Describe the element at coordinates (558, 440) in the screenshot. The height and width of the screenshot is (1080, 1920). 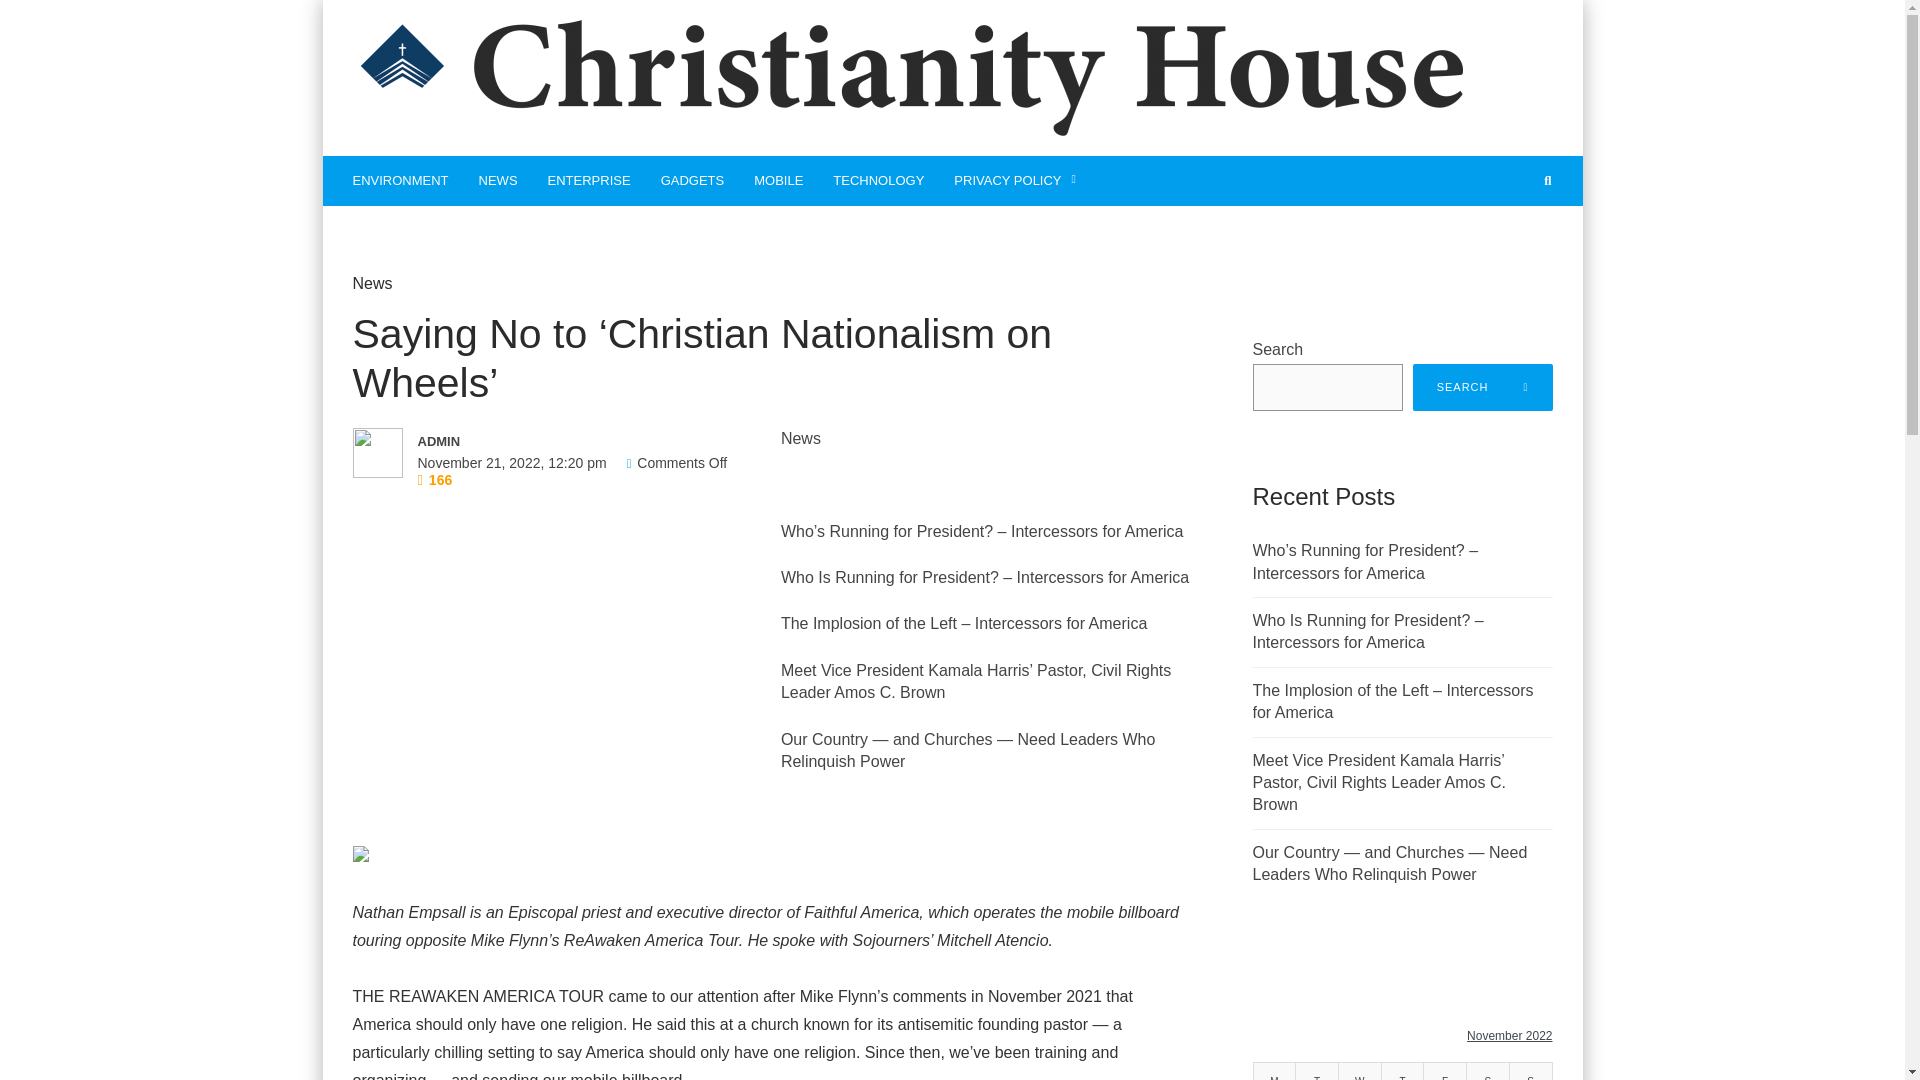
I see `ADMIN` at that location.